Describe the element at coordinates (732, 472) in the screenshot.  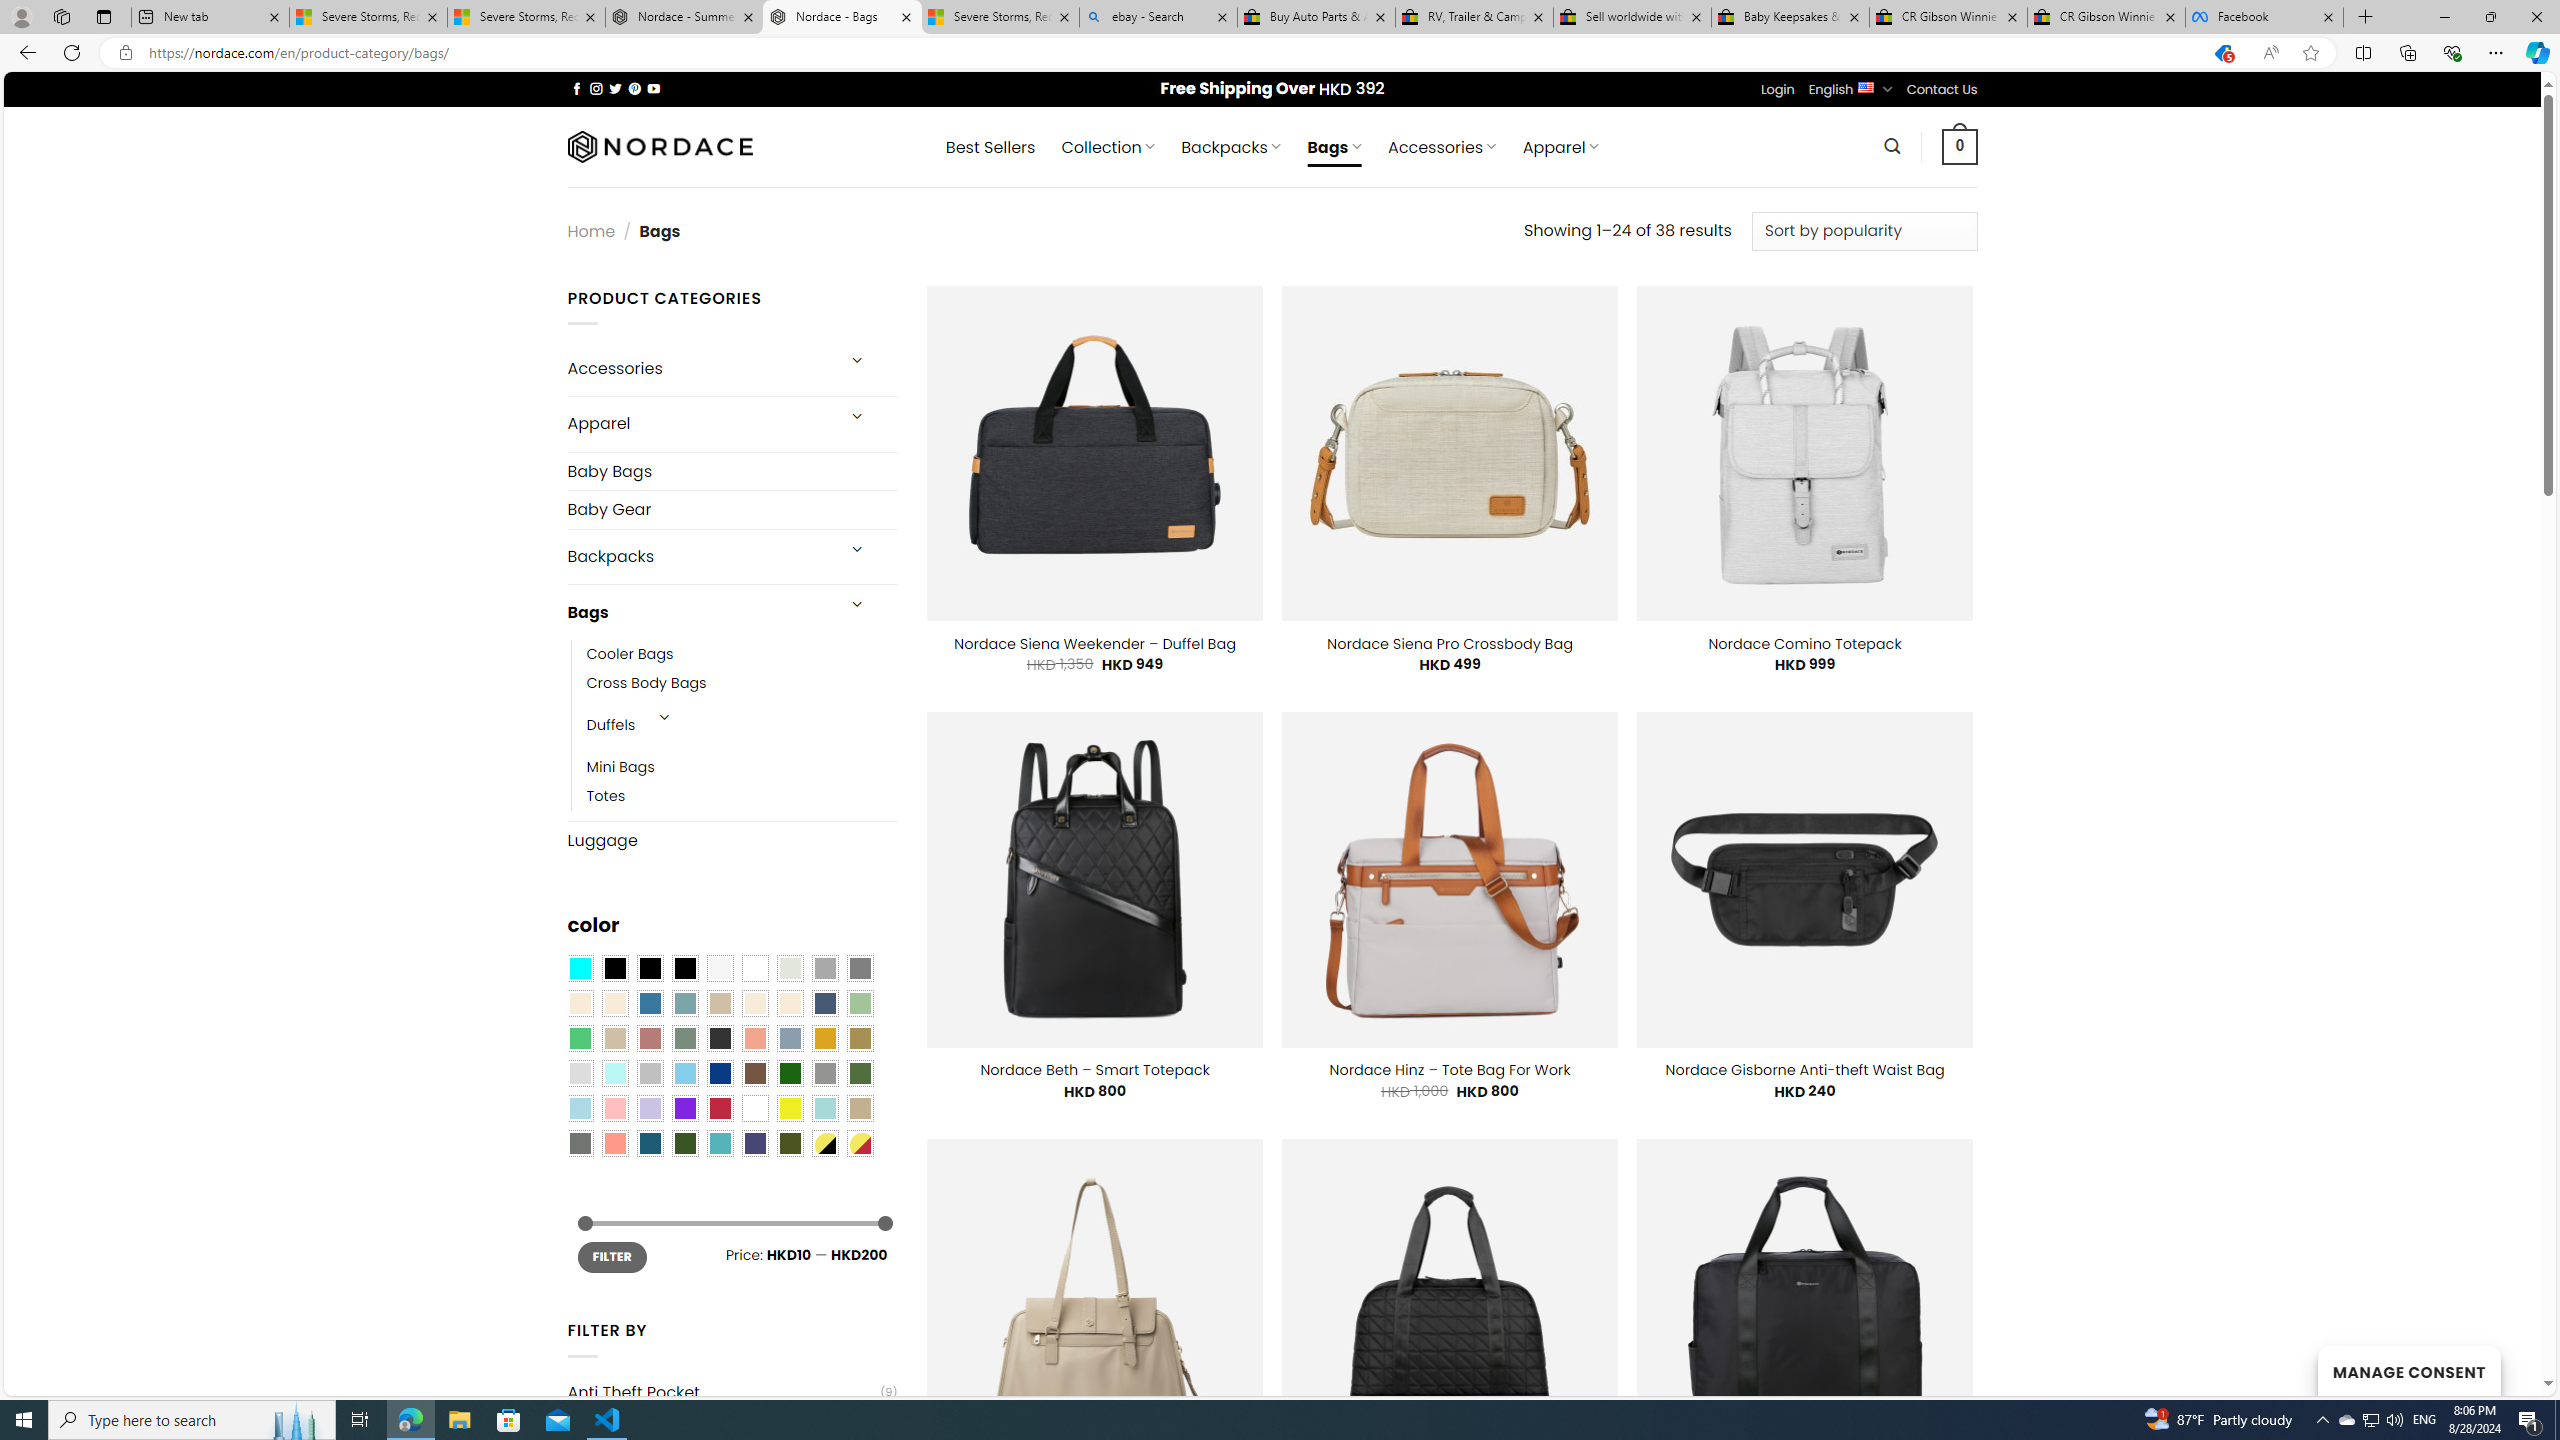
I see `Baby Bags` at that location.